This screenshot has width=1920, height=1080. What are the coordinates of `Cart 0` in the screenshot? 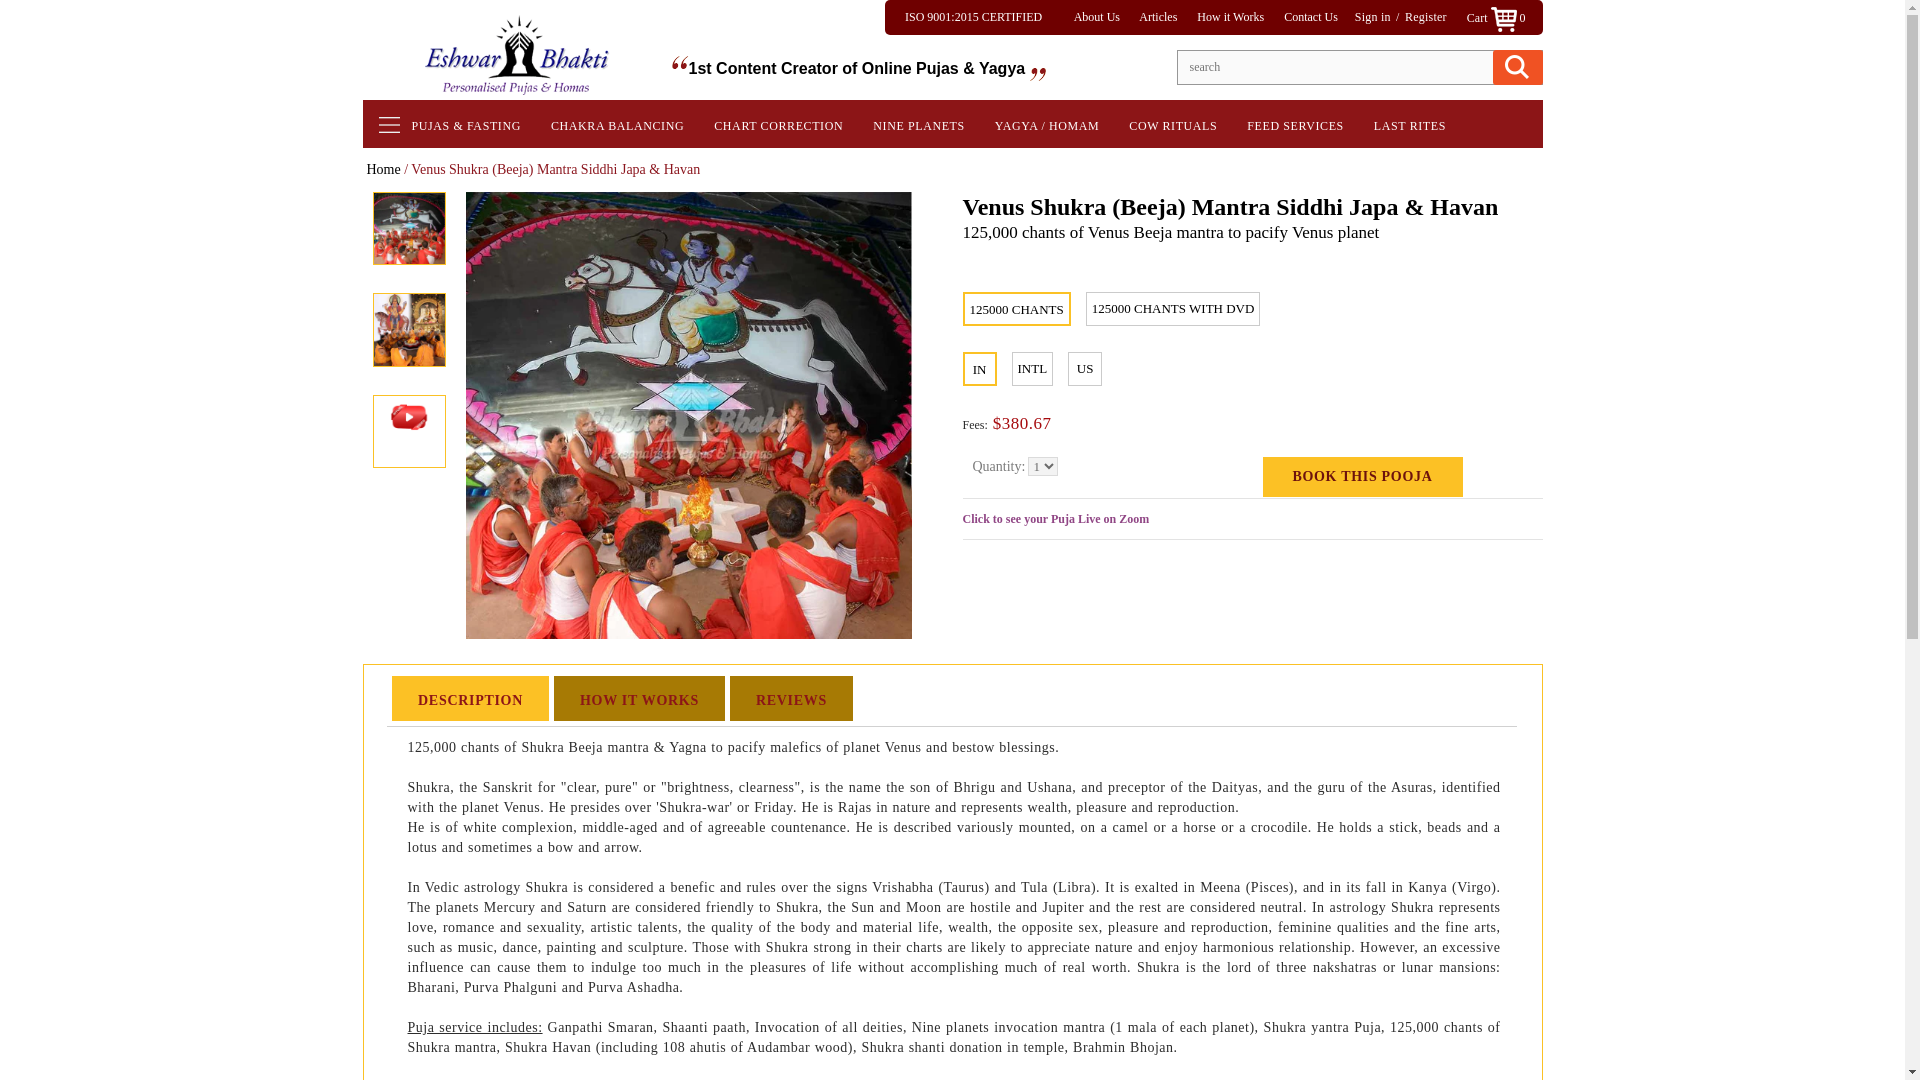 It's located at (1504, 17).